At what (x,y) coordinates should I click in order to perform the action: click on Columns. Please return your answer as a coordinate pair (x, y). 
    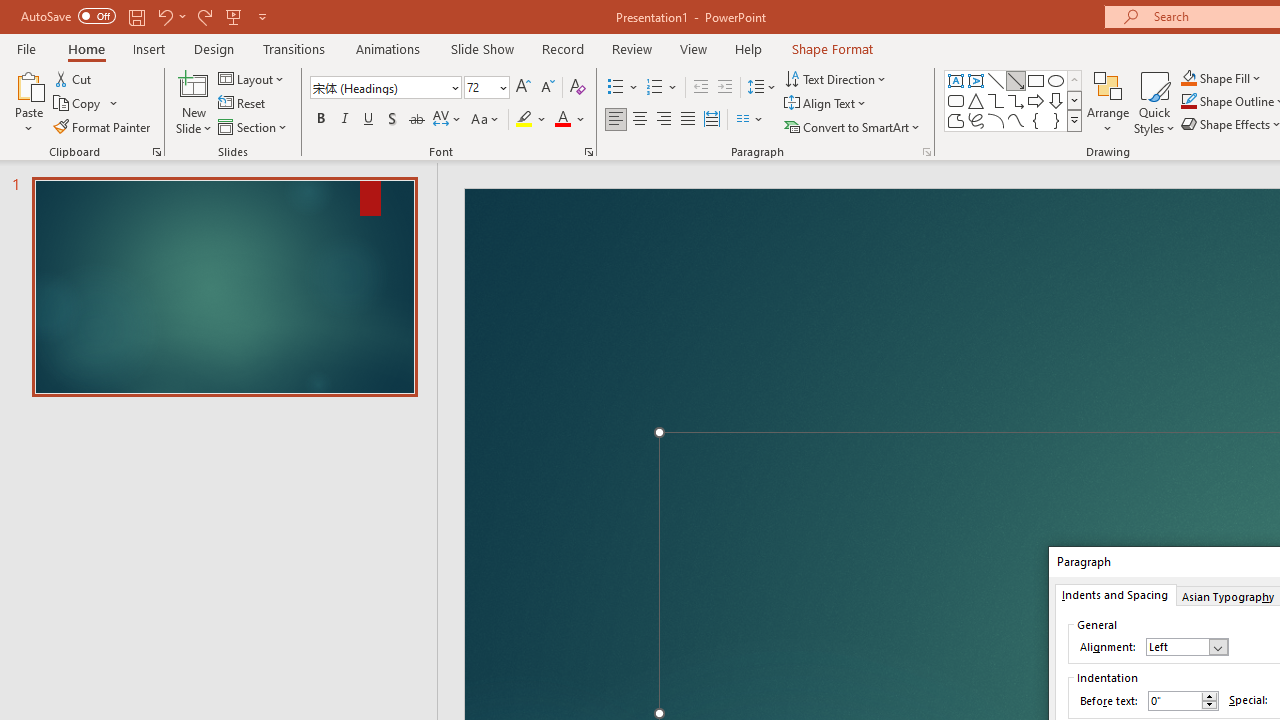
    Looking at the image, I should click on (750, 120).